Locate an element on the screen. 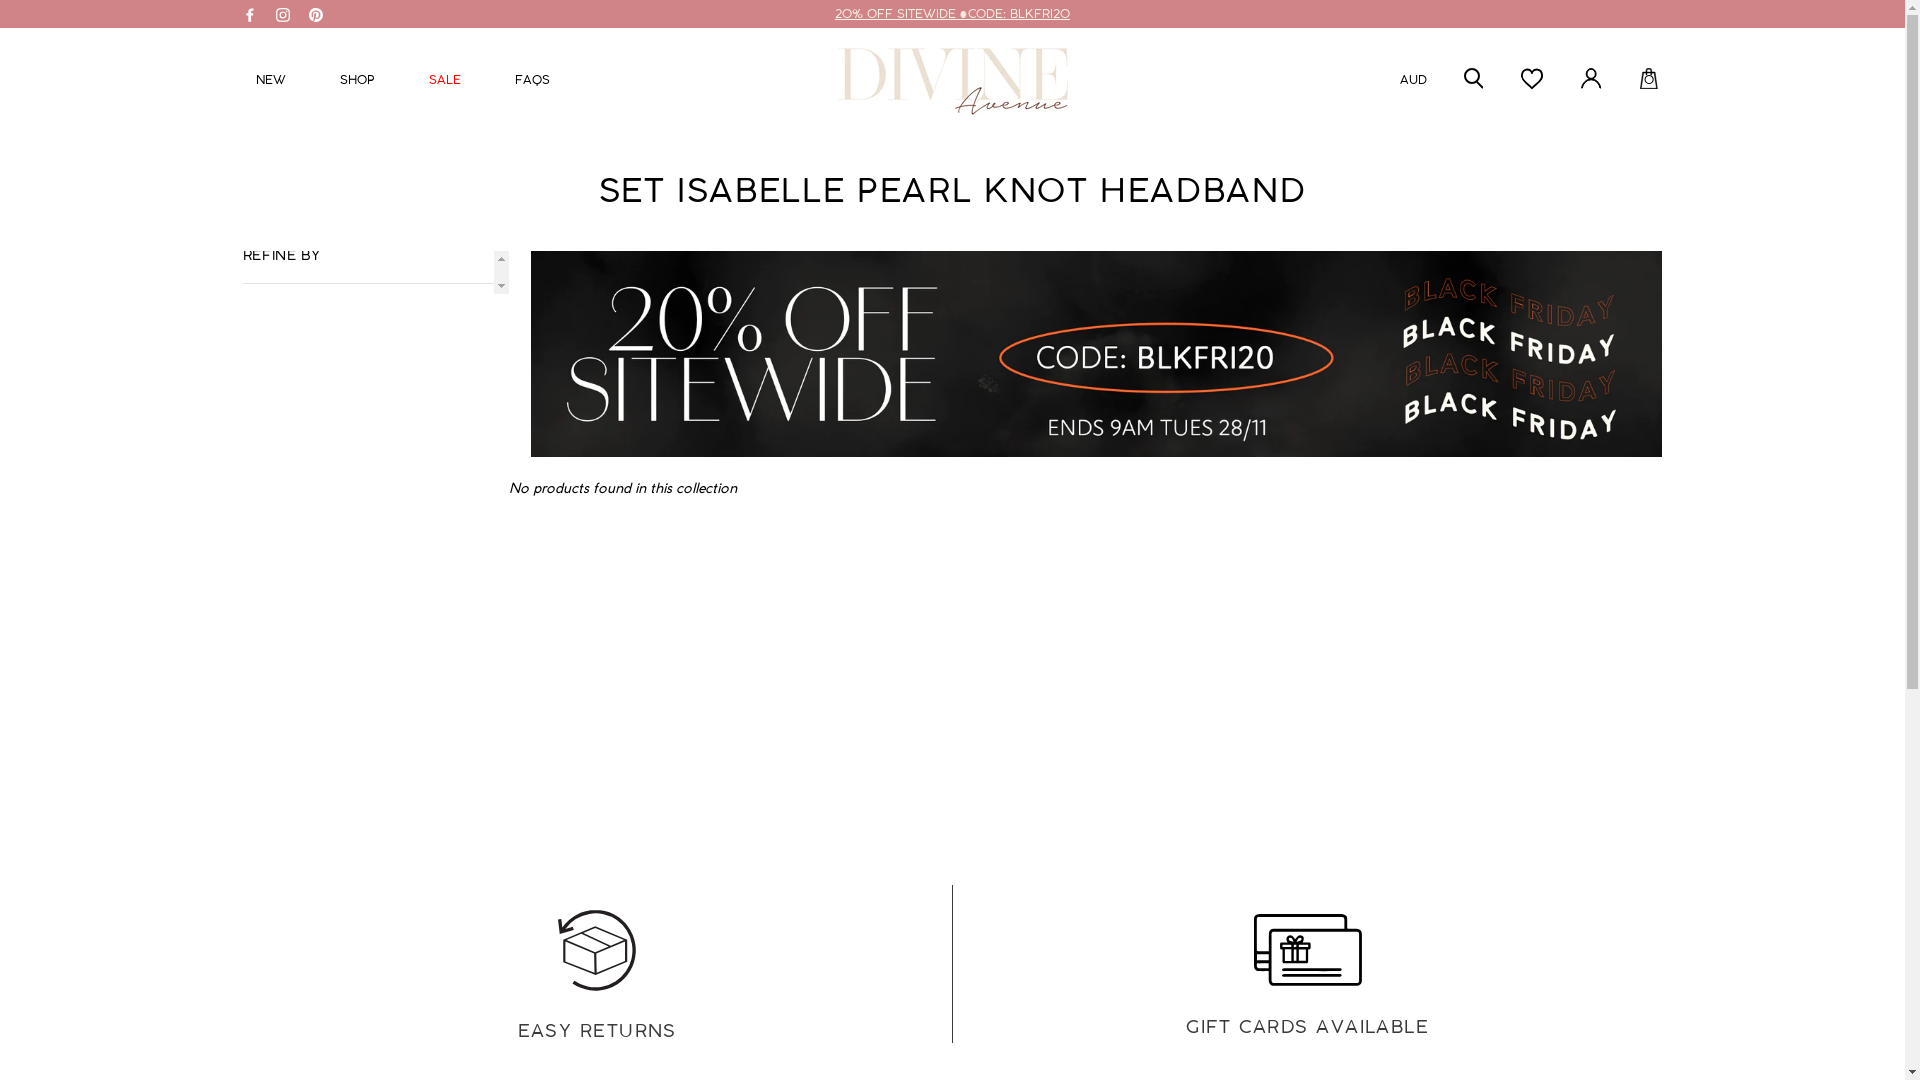 The image size is (1920, 1080). View Wishlist is located at coordinates (1532, 82).